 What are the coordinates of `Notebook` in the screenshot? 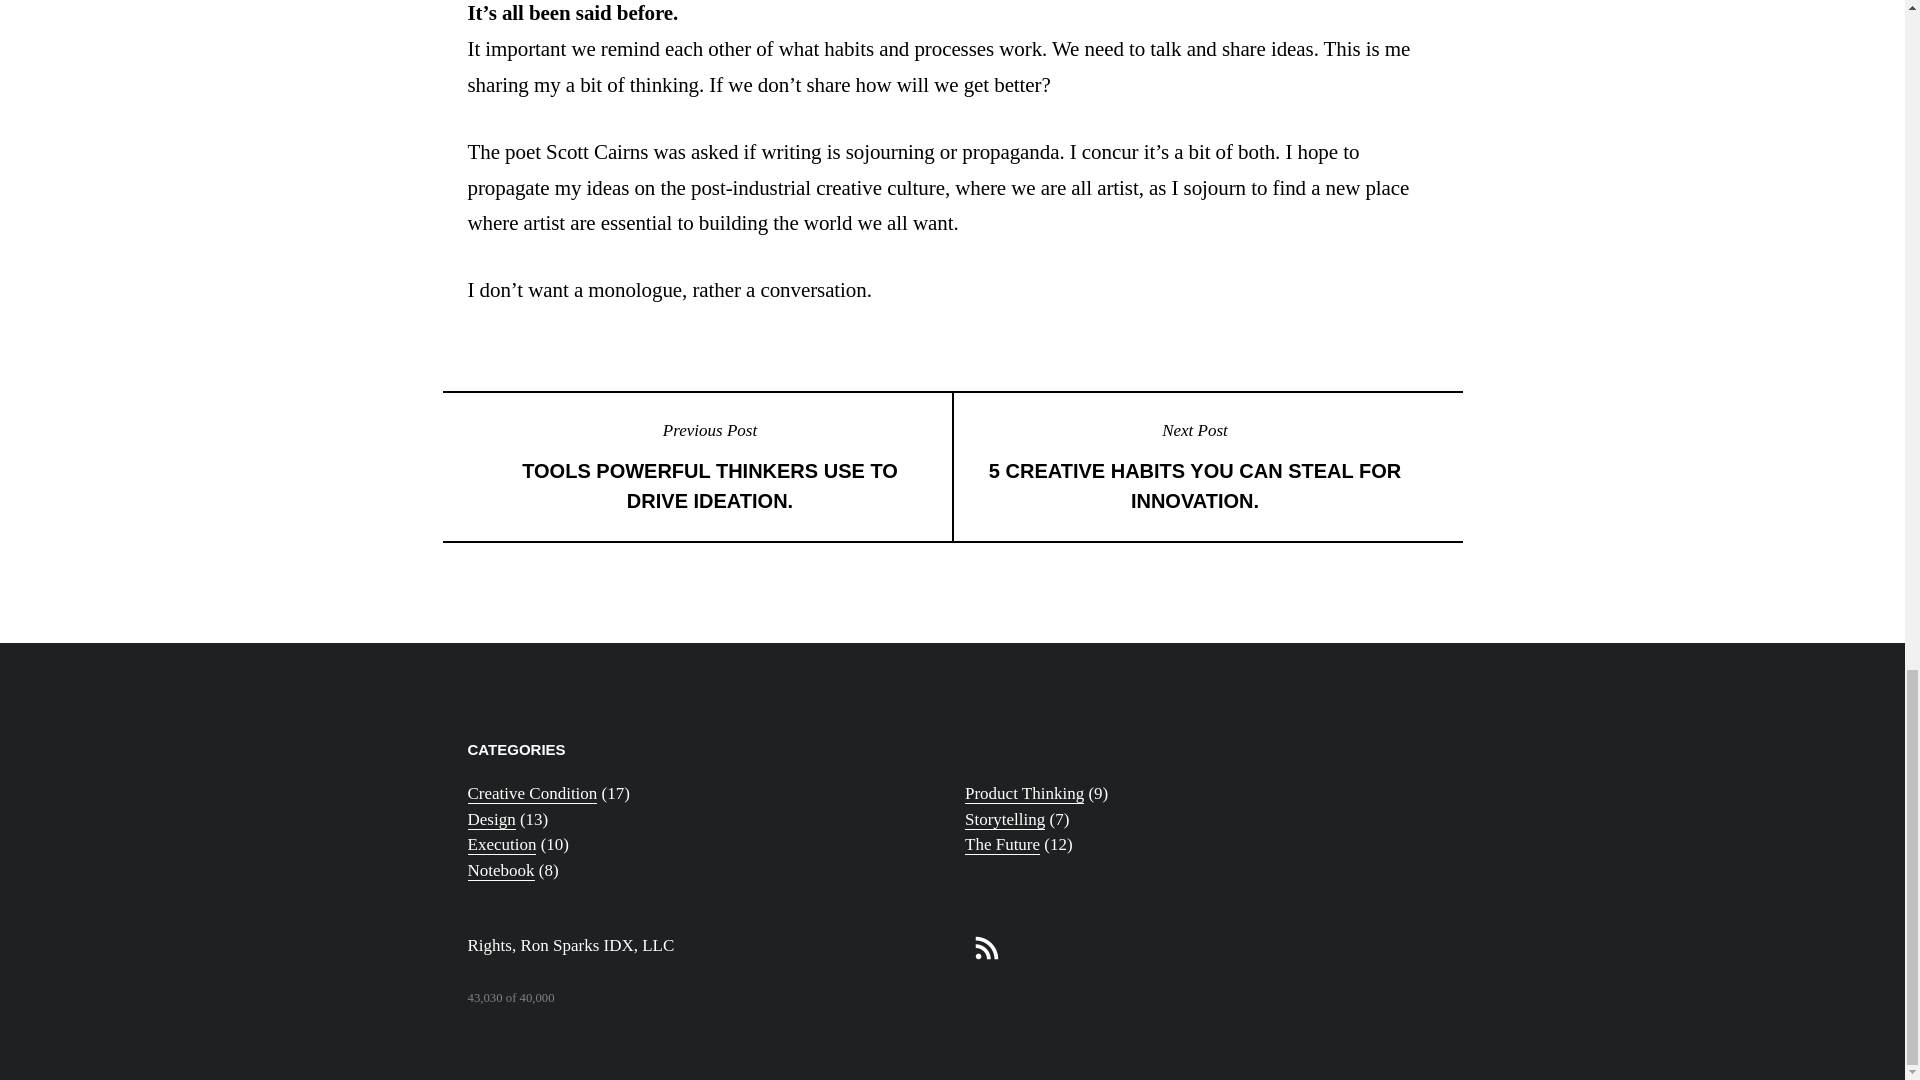 It's located at (1024, 794).